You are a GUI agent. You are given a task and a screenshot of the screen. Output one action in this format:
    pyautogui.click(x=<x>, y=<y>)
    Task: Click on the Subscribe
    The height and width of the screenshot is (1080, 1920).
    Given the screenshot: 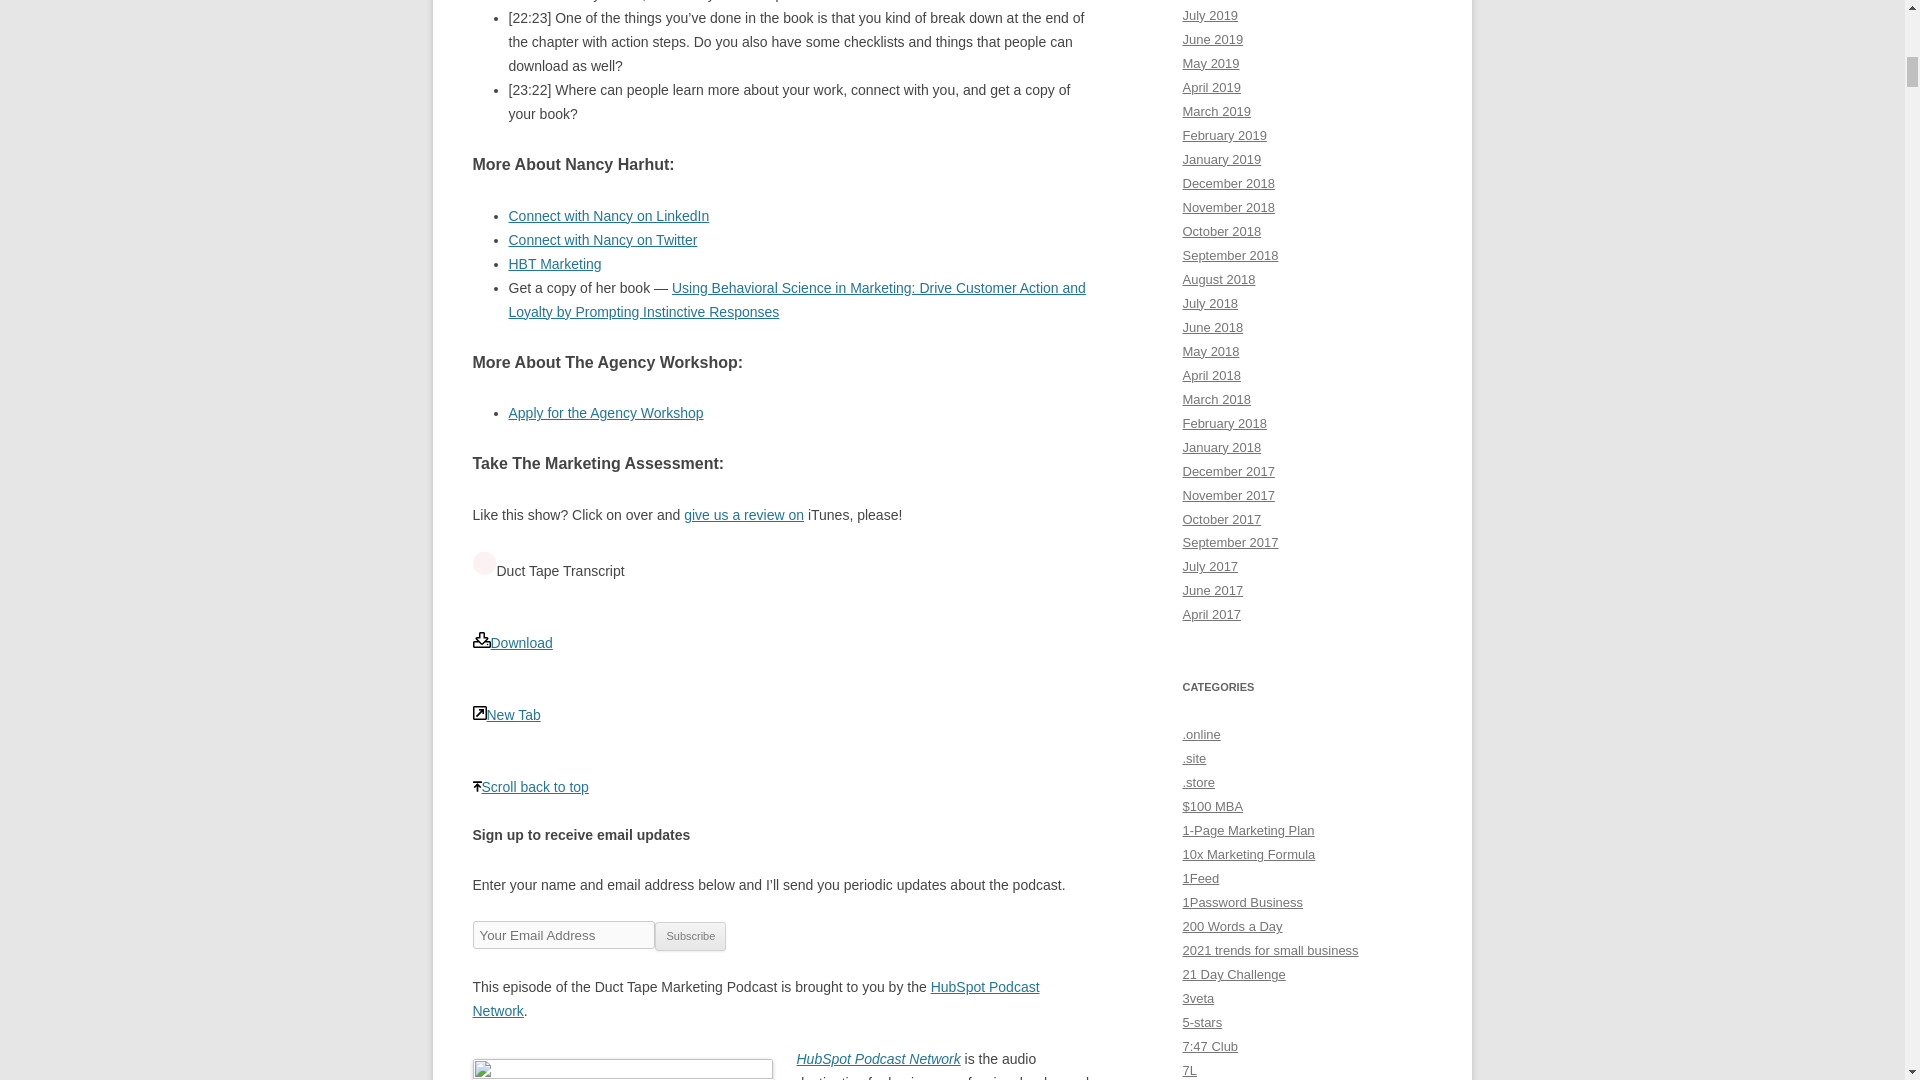 What is the action you would take?
    pyautogui.click(x=690, y=936)
    